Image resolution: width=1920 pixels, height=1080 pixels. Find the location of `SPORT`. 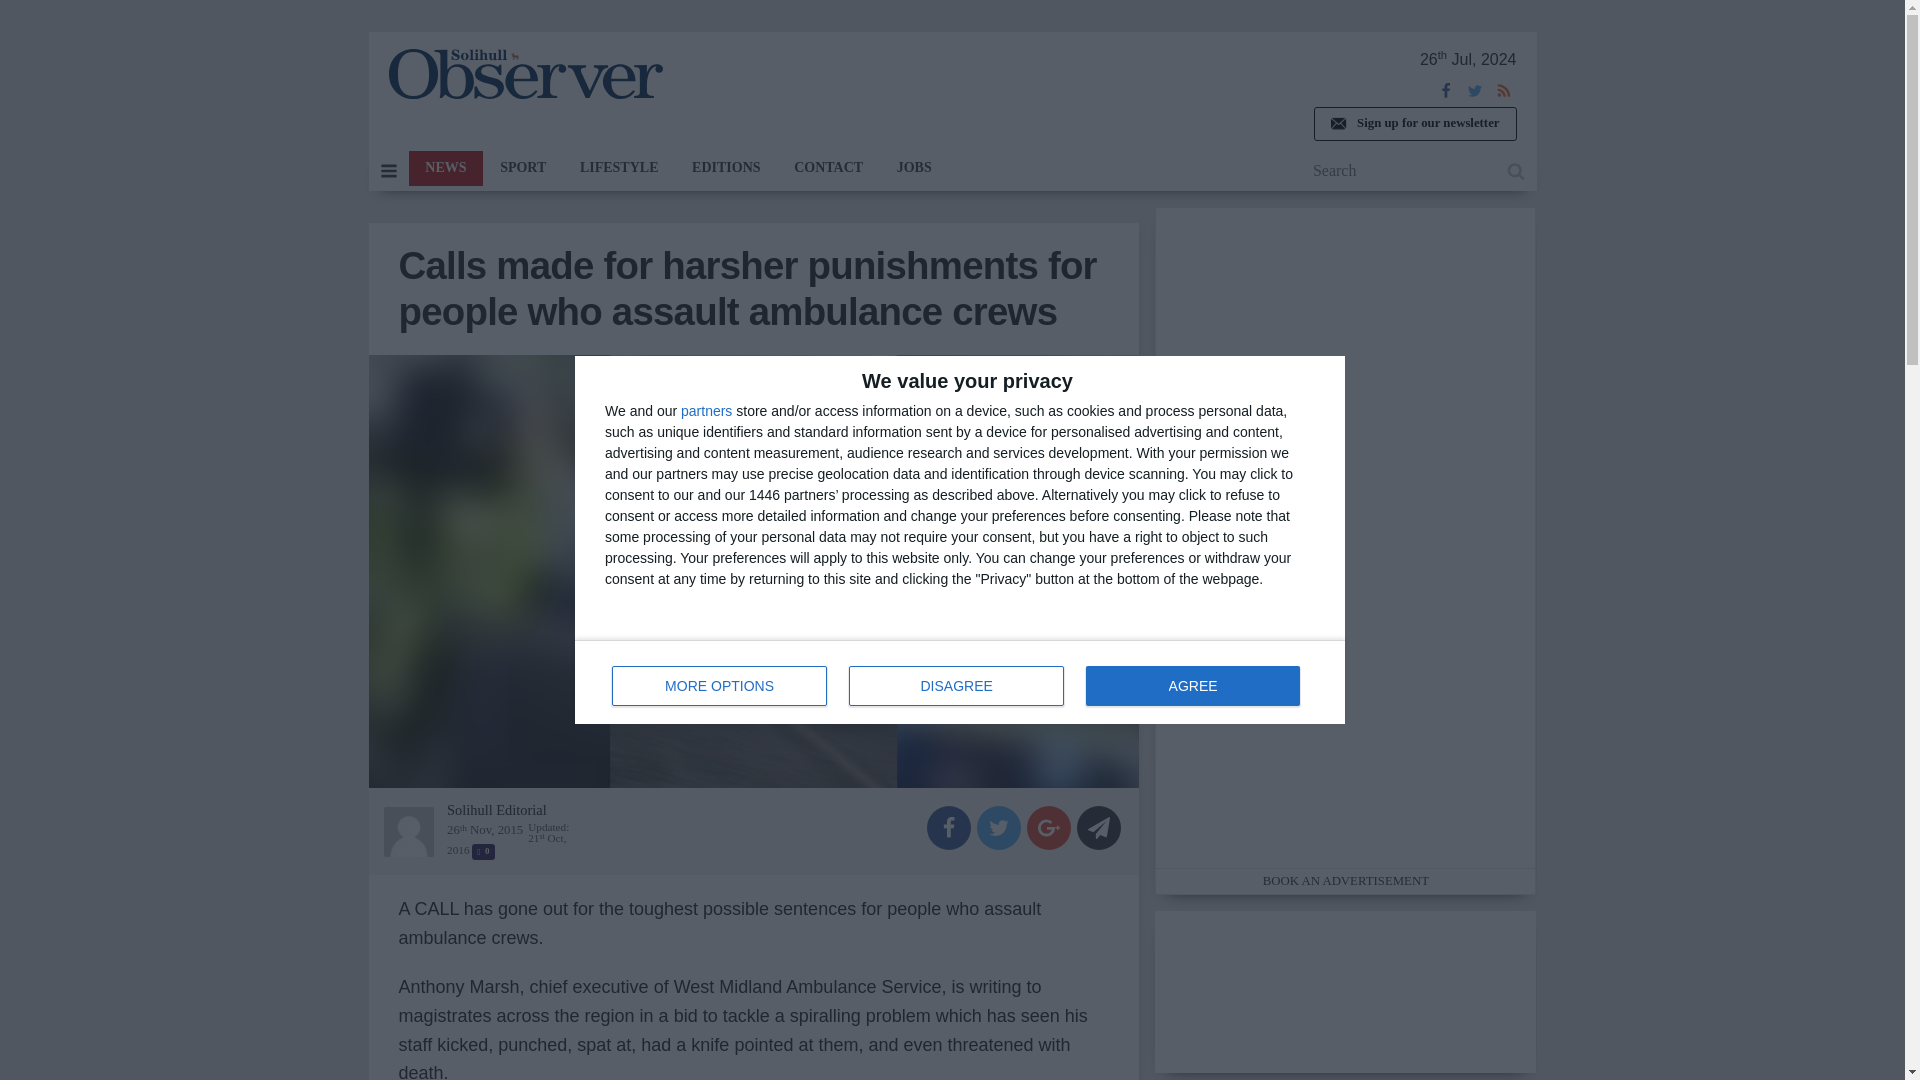

SPORT is located at coordinates (522, 168).